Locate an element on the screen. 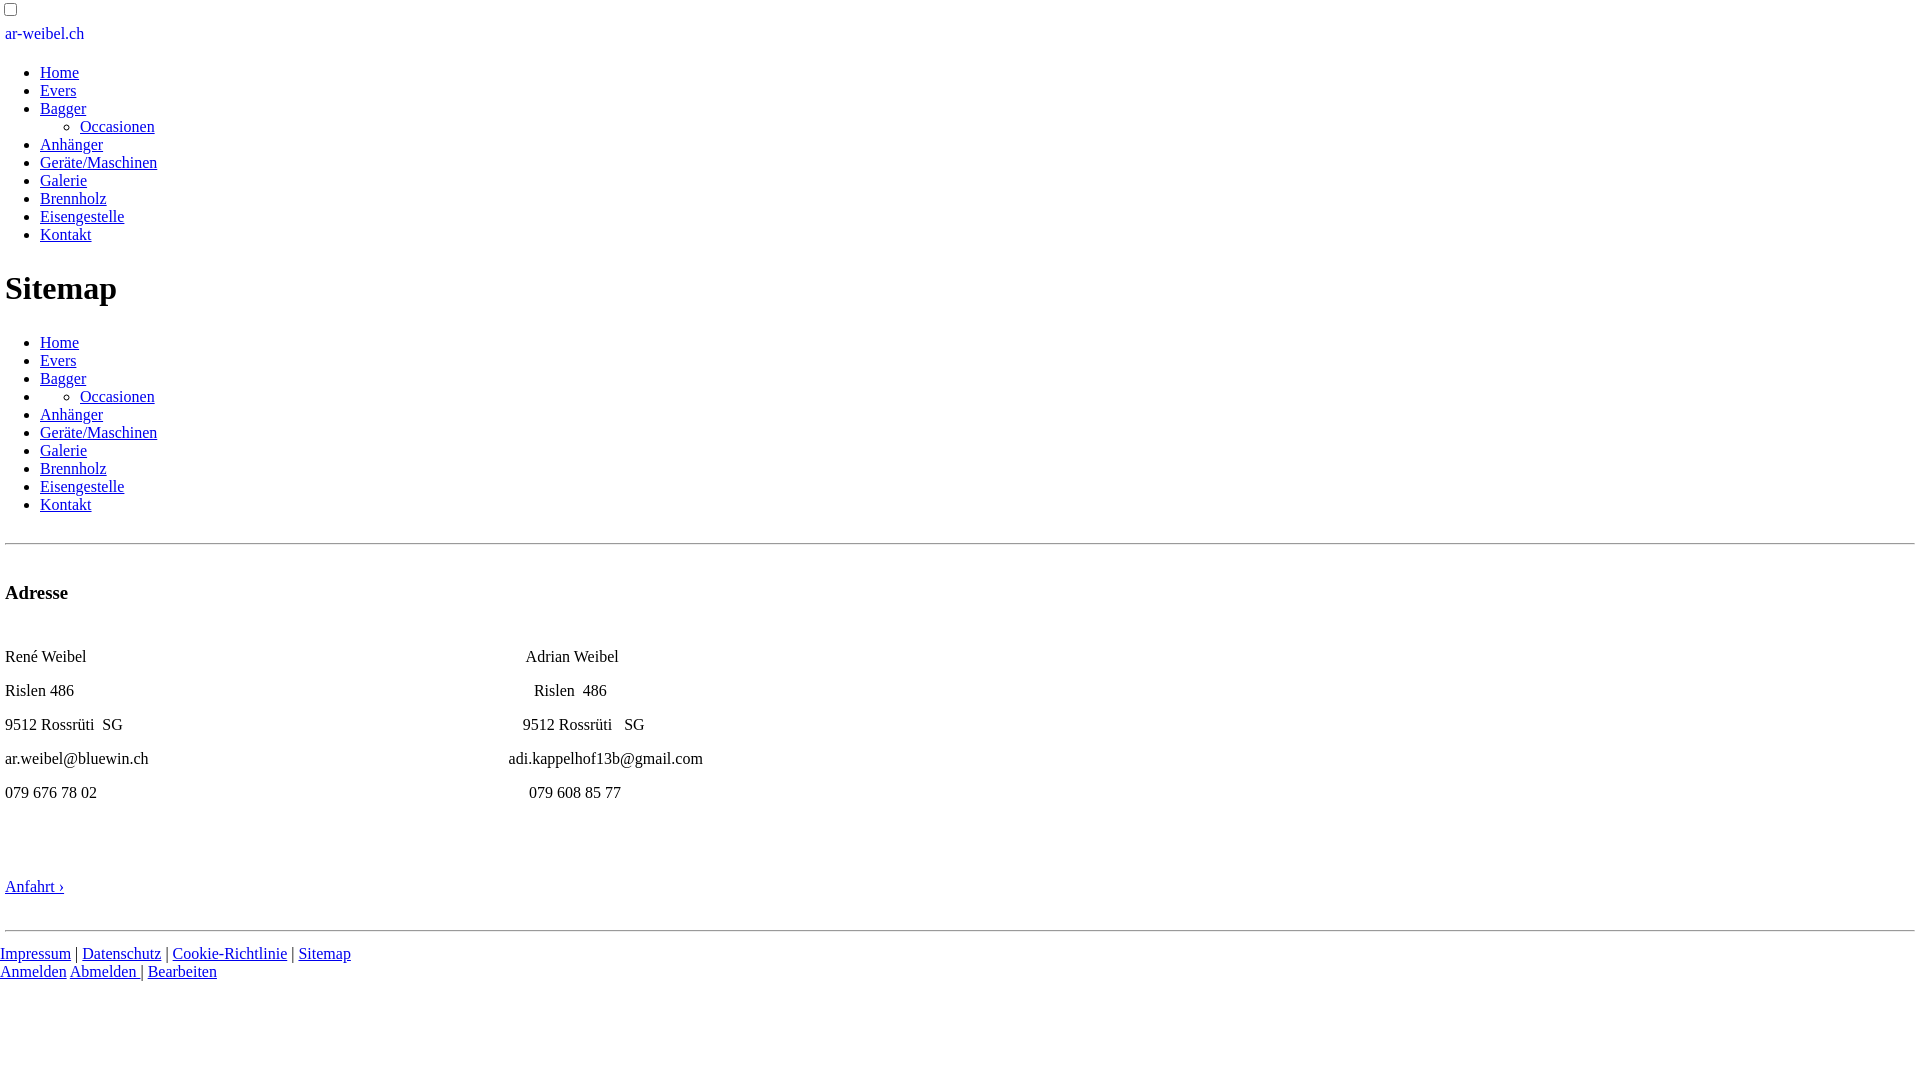 This screenshot has height=1080, width=1920. Eisengestelle is located at coordinates (82, 216).